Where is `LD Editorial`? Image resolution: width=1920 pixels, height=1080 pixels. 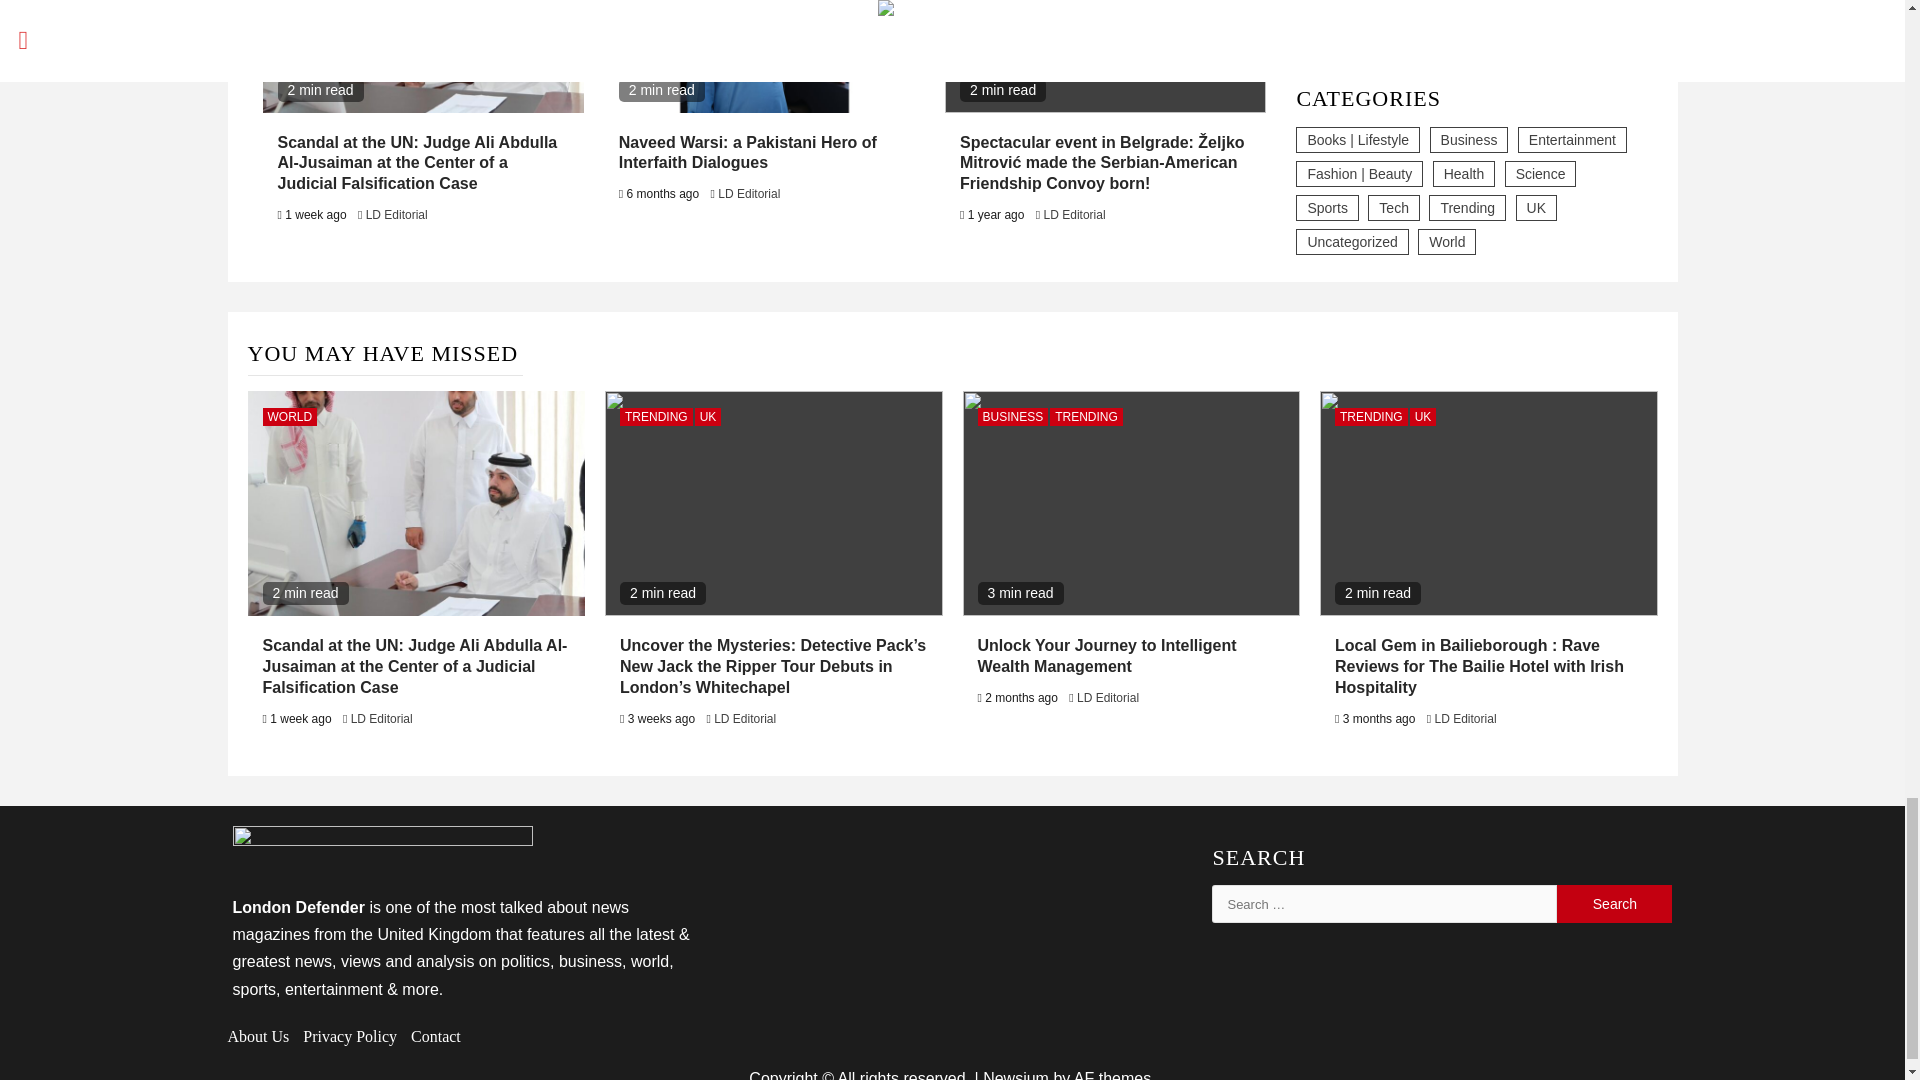 LD Editorial is located at coordinates (397, 215).